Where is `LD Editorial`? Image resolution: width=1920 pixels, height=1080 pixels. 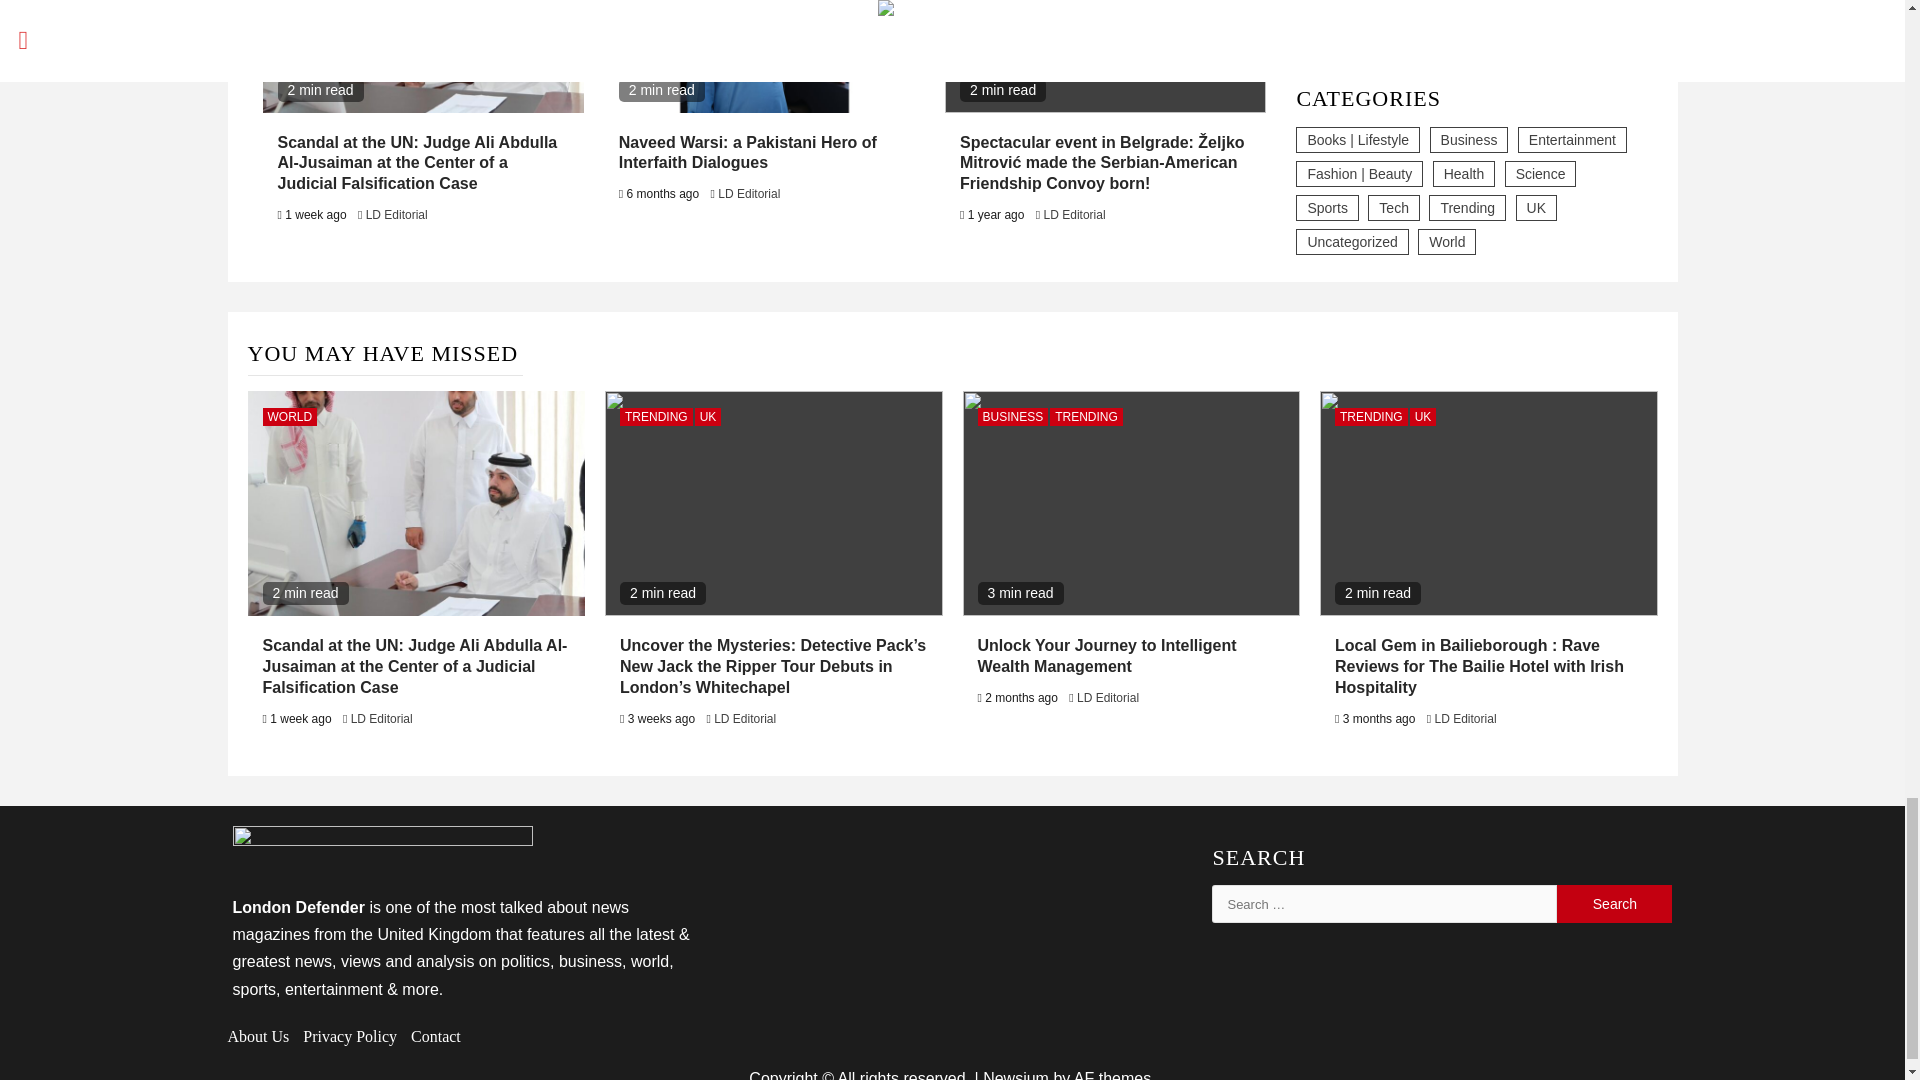 LD Editorial is located at coordinates (397, 215).